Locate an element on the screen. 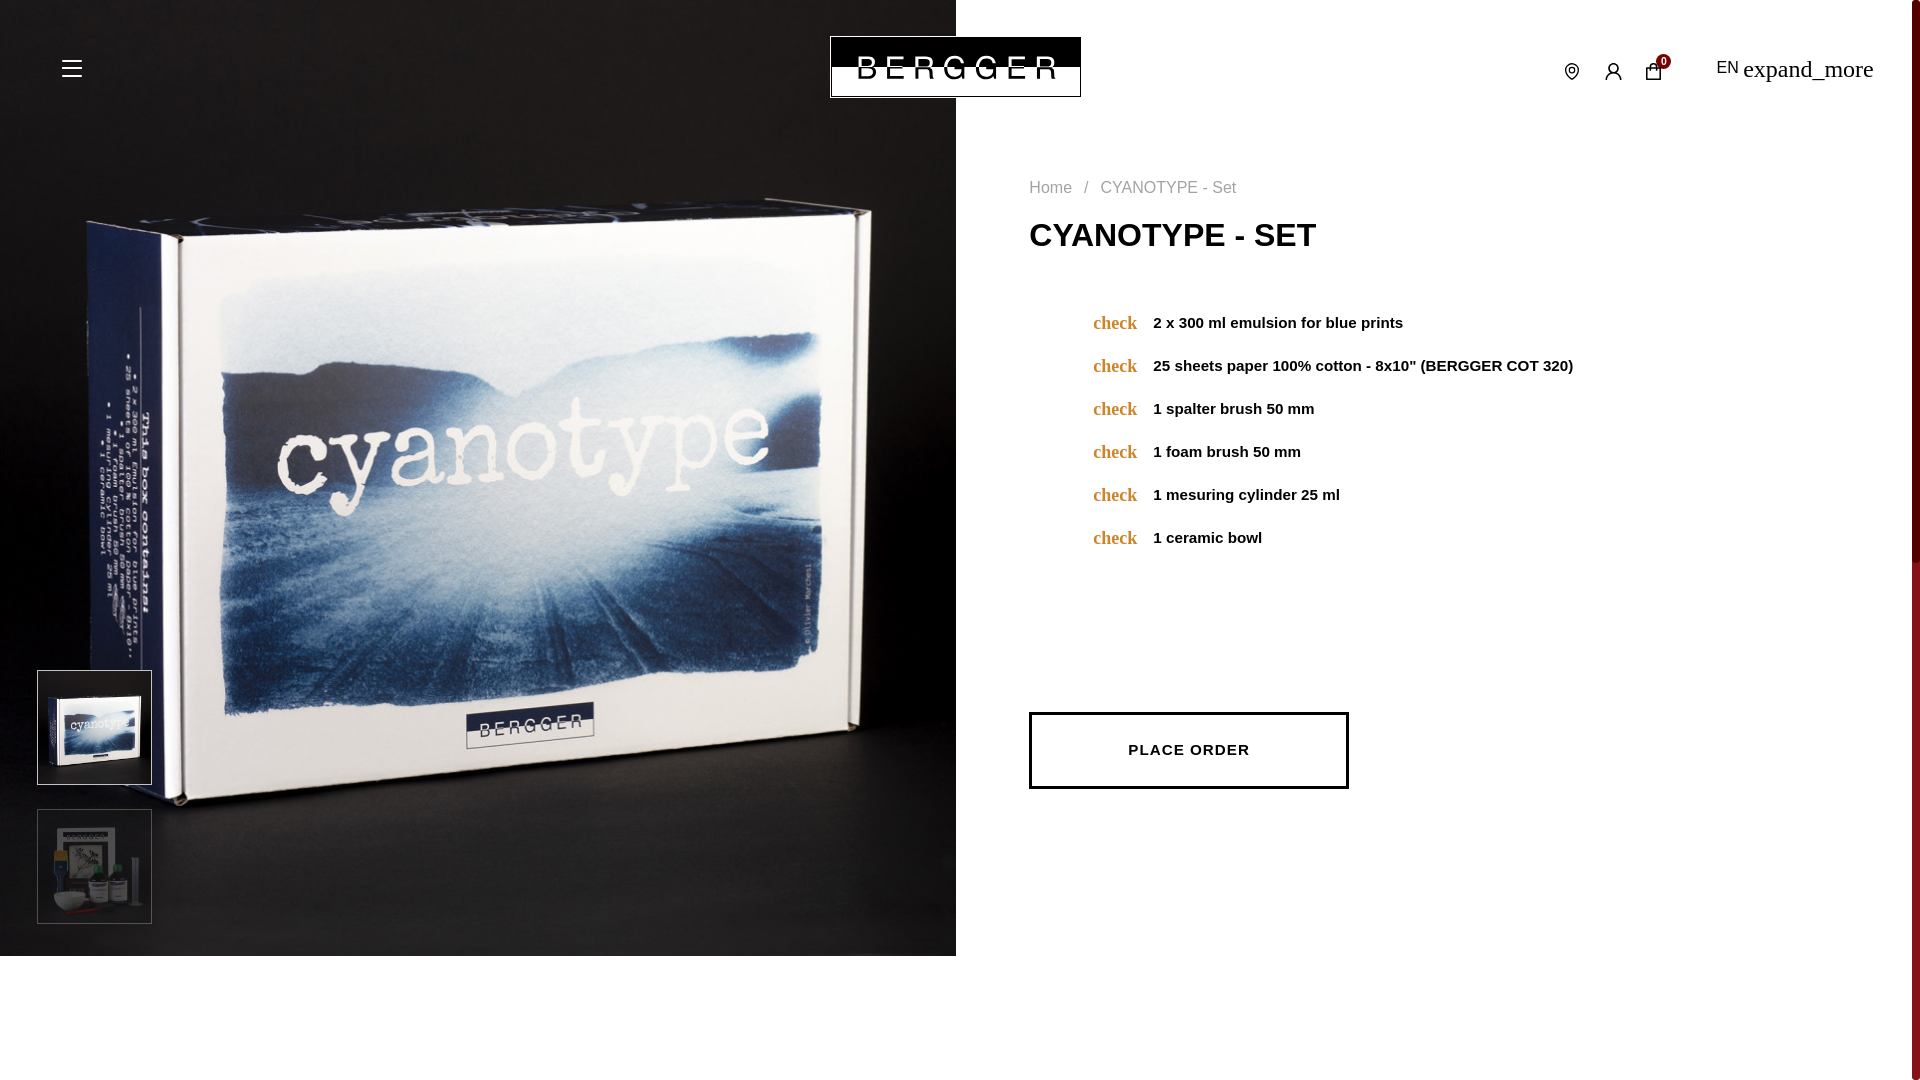 The width and height of the screenshot is (1920, 1080). Cyanotype set - BERGGER is located at coordinates (94, 866).